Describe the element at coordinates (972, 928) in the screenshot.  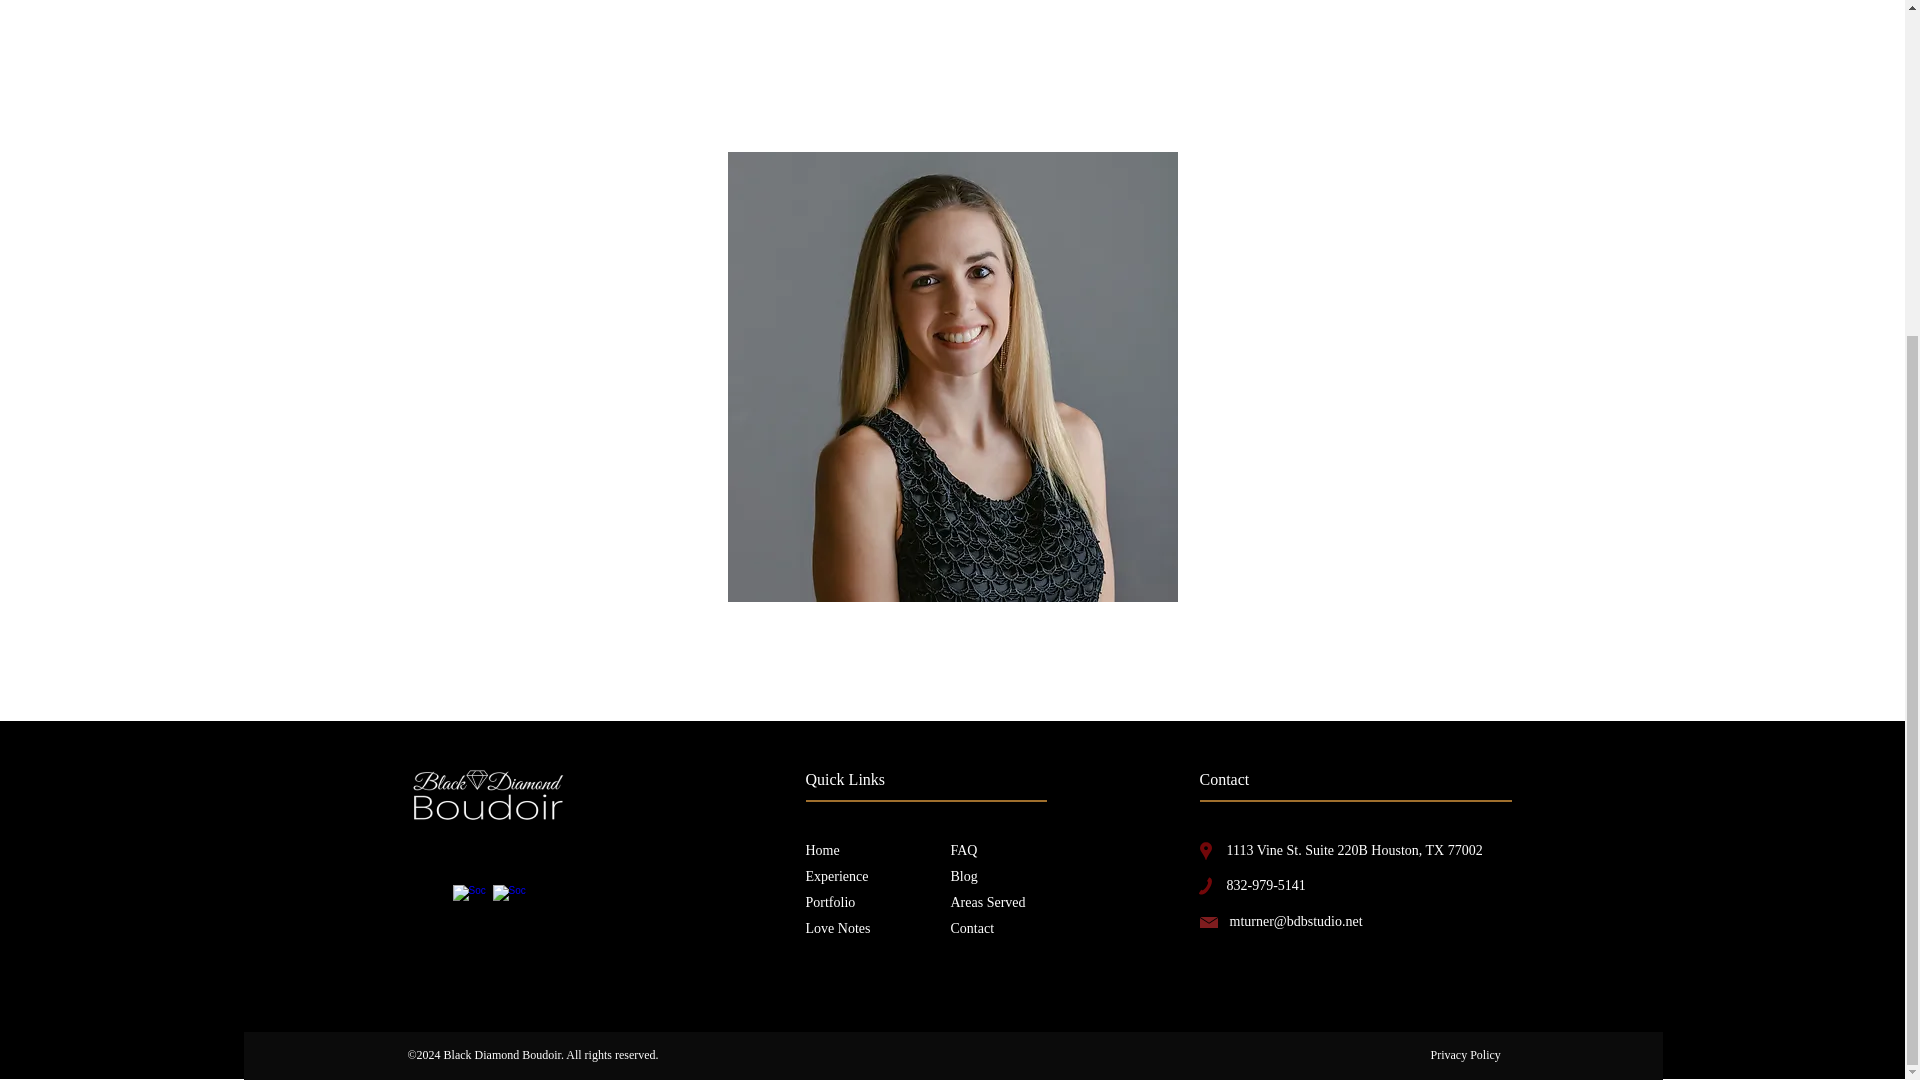
I see `Contact` at that location.